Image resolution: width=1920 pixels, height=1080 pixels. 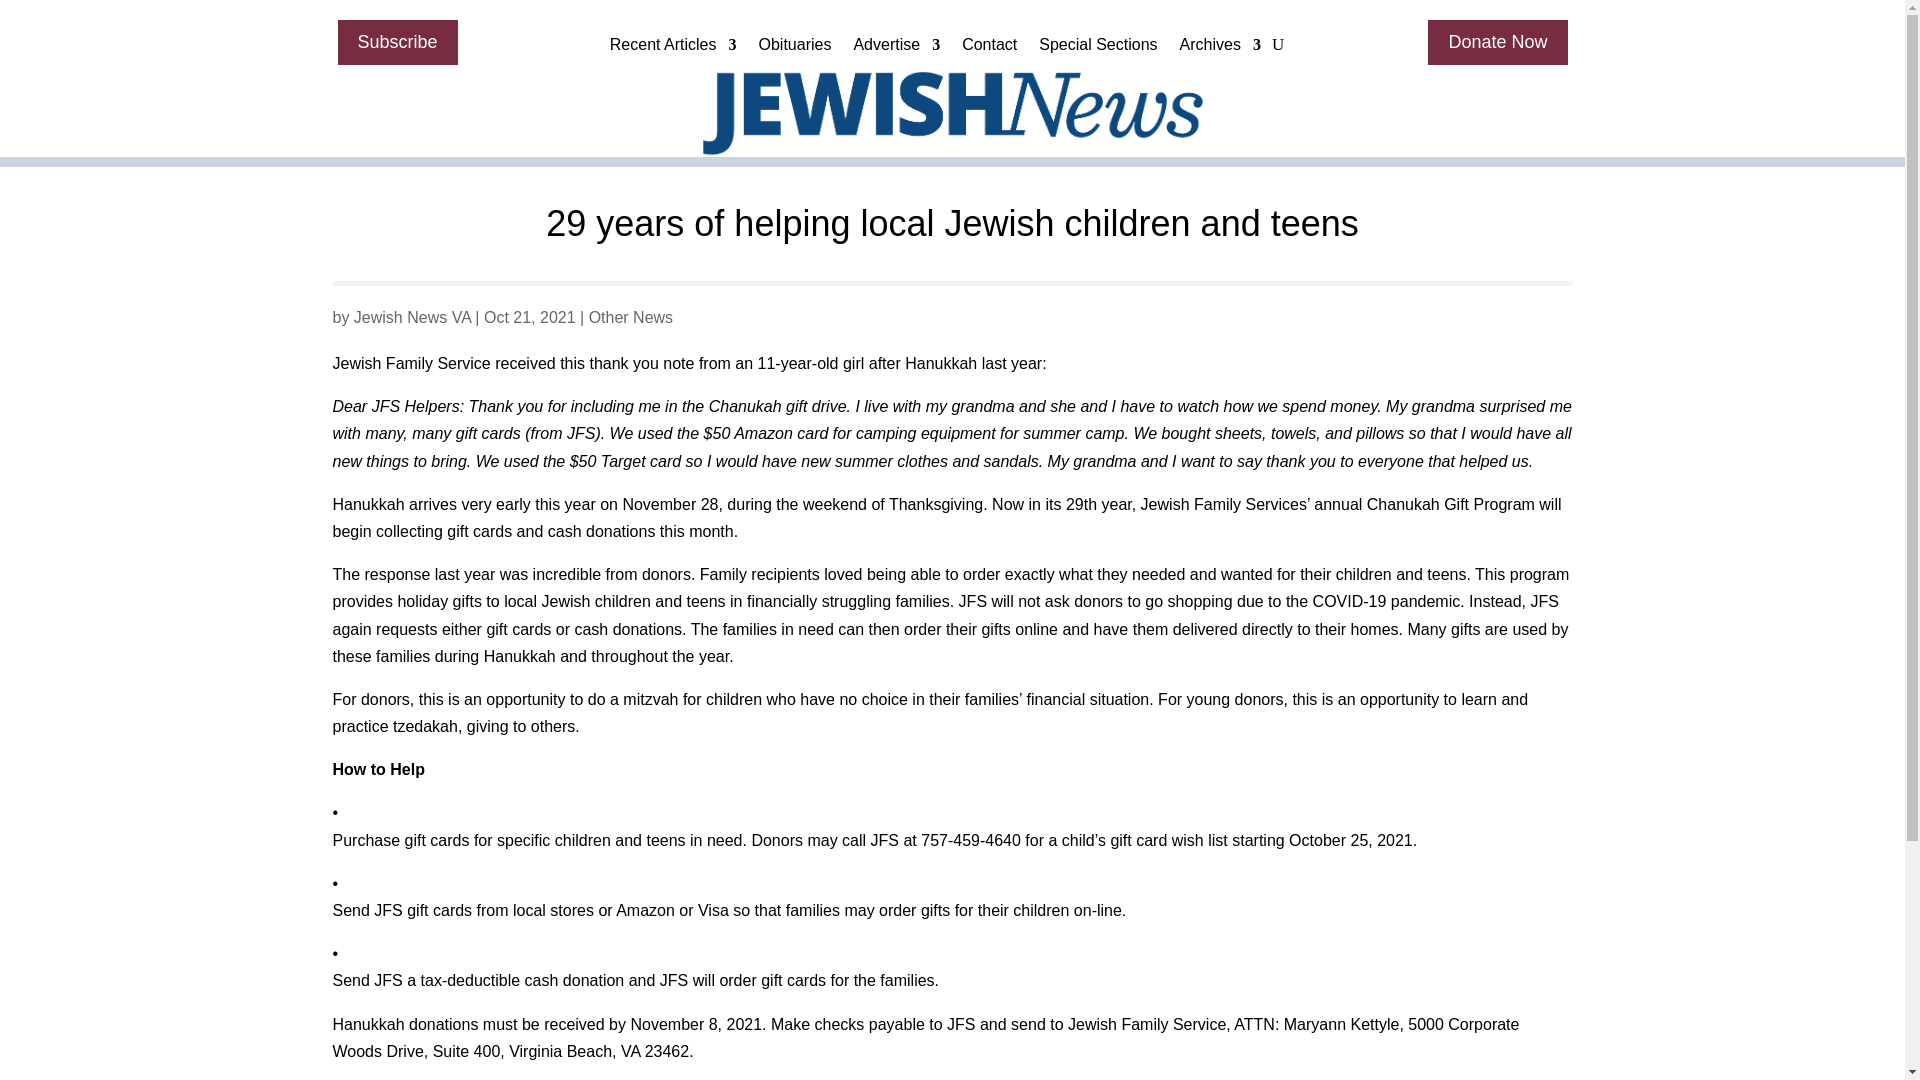 What do you see at coordinates (1497, 42) in the screenshot?
I see `Donate Now` at bounding box center [1497, 42].